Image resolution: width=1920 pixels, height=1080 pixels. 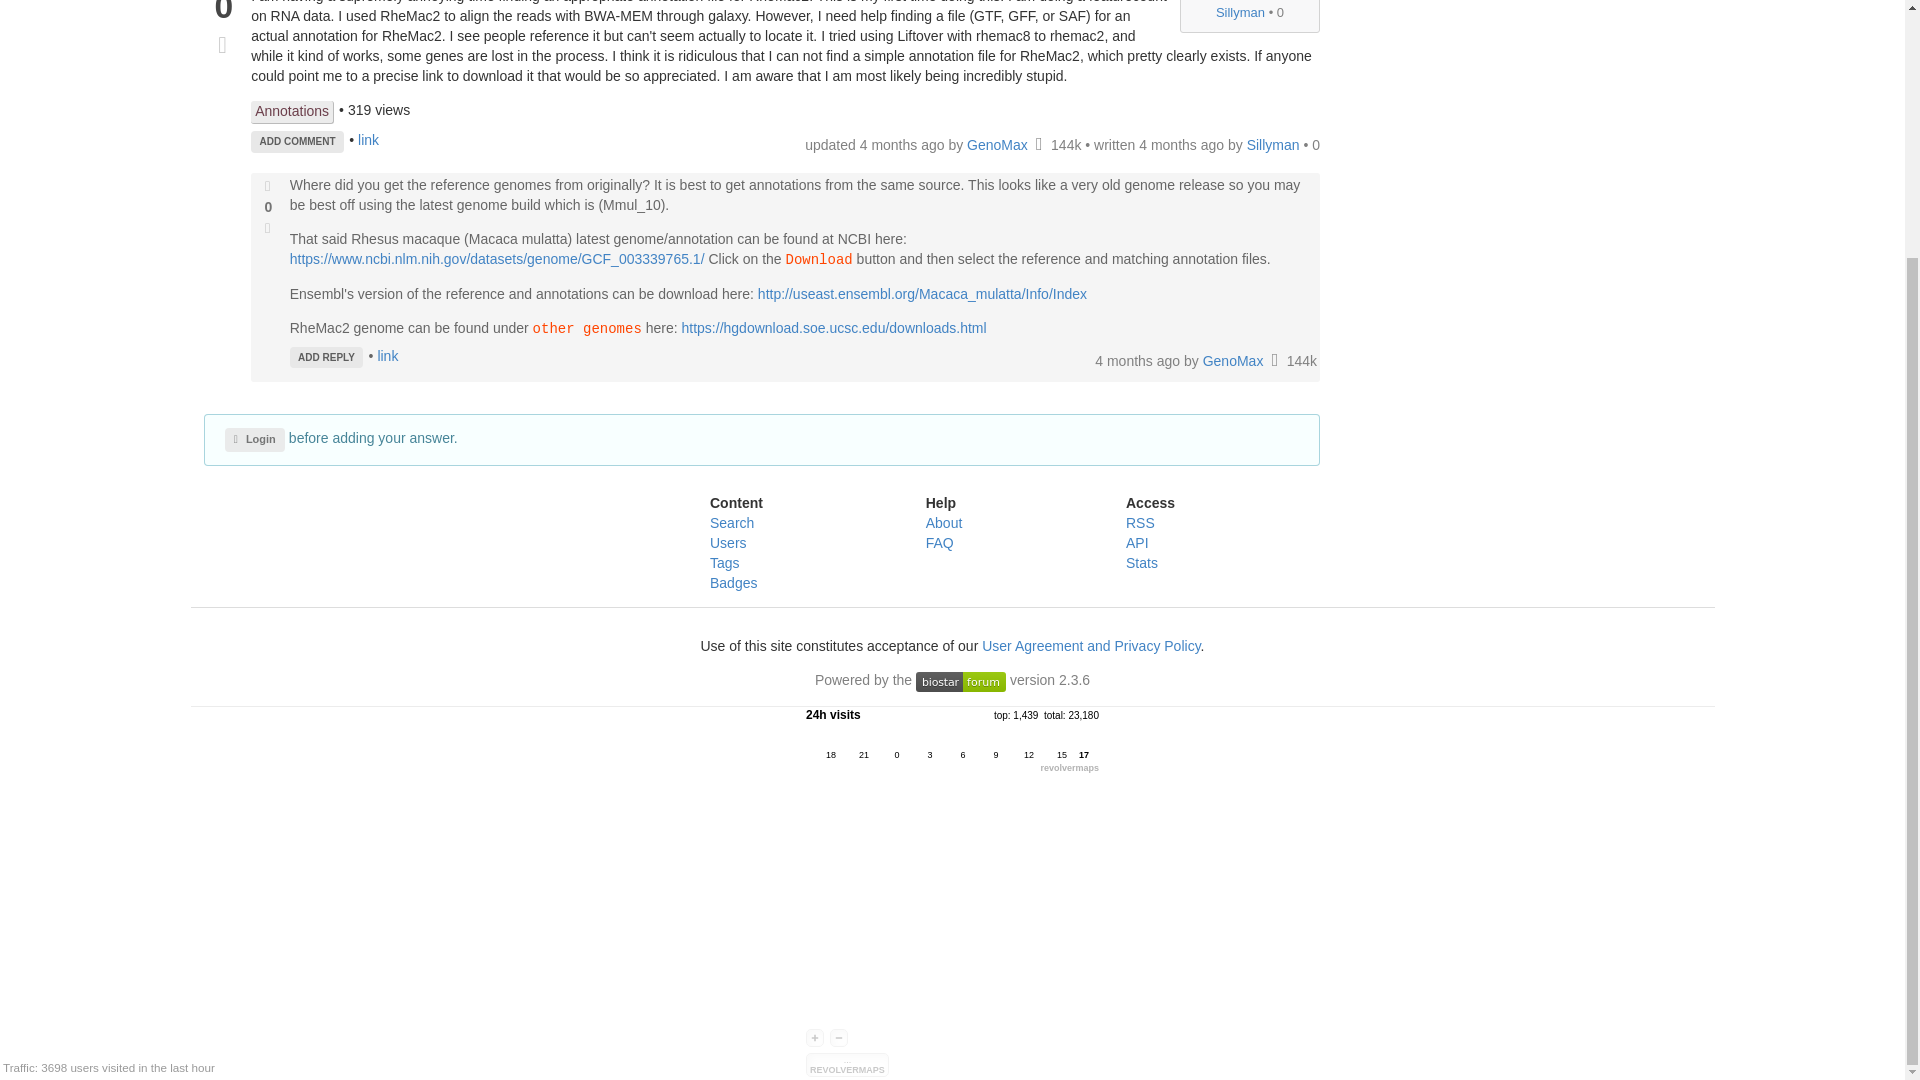 What do you see at coordinates (292, 112) in the screenshot?
I see `Annotations` at bounding box center [292, 112].